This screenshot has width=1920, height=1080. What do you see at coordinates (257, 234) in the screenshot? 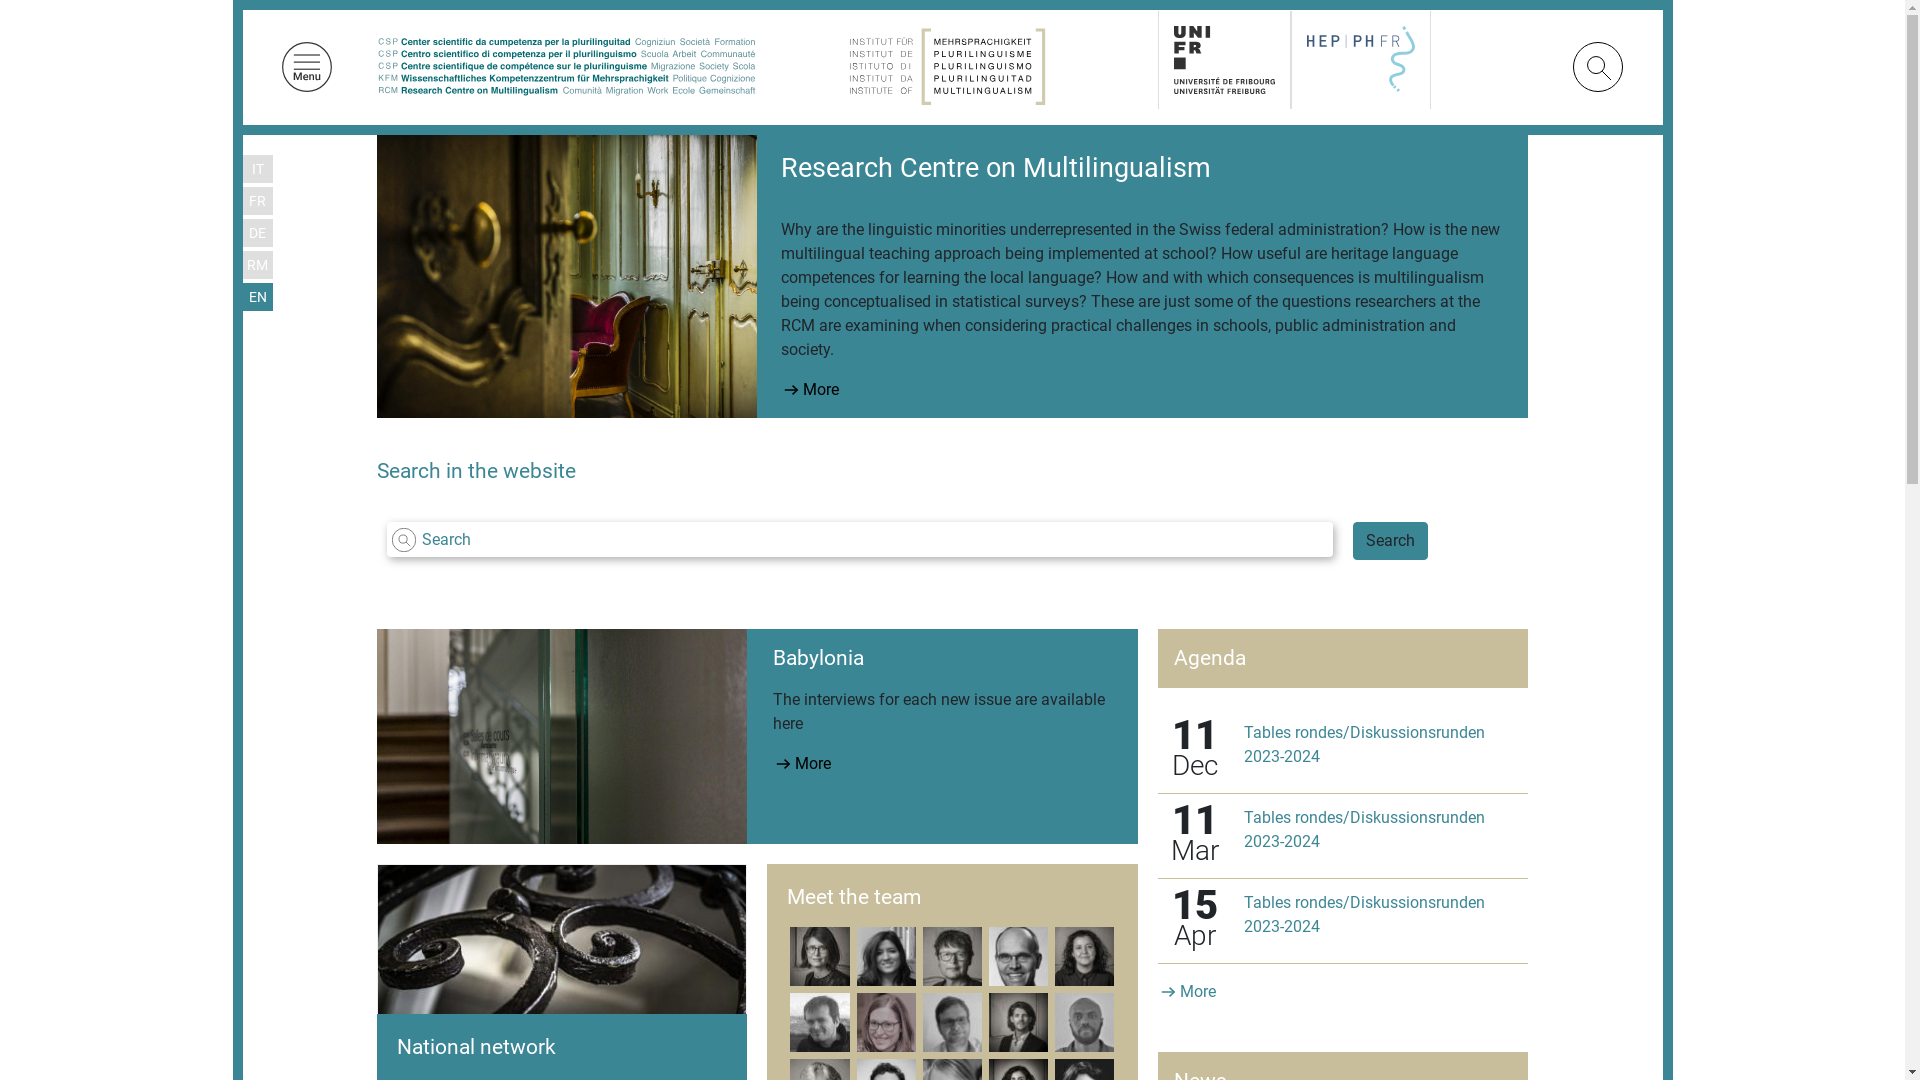
I see `DE` at bounding box center [257, 234].